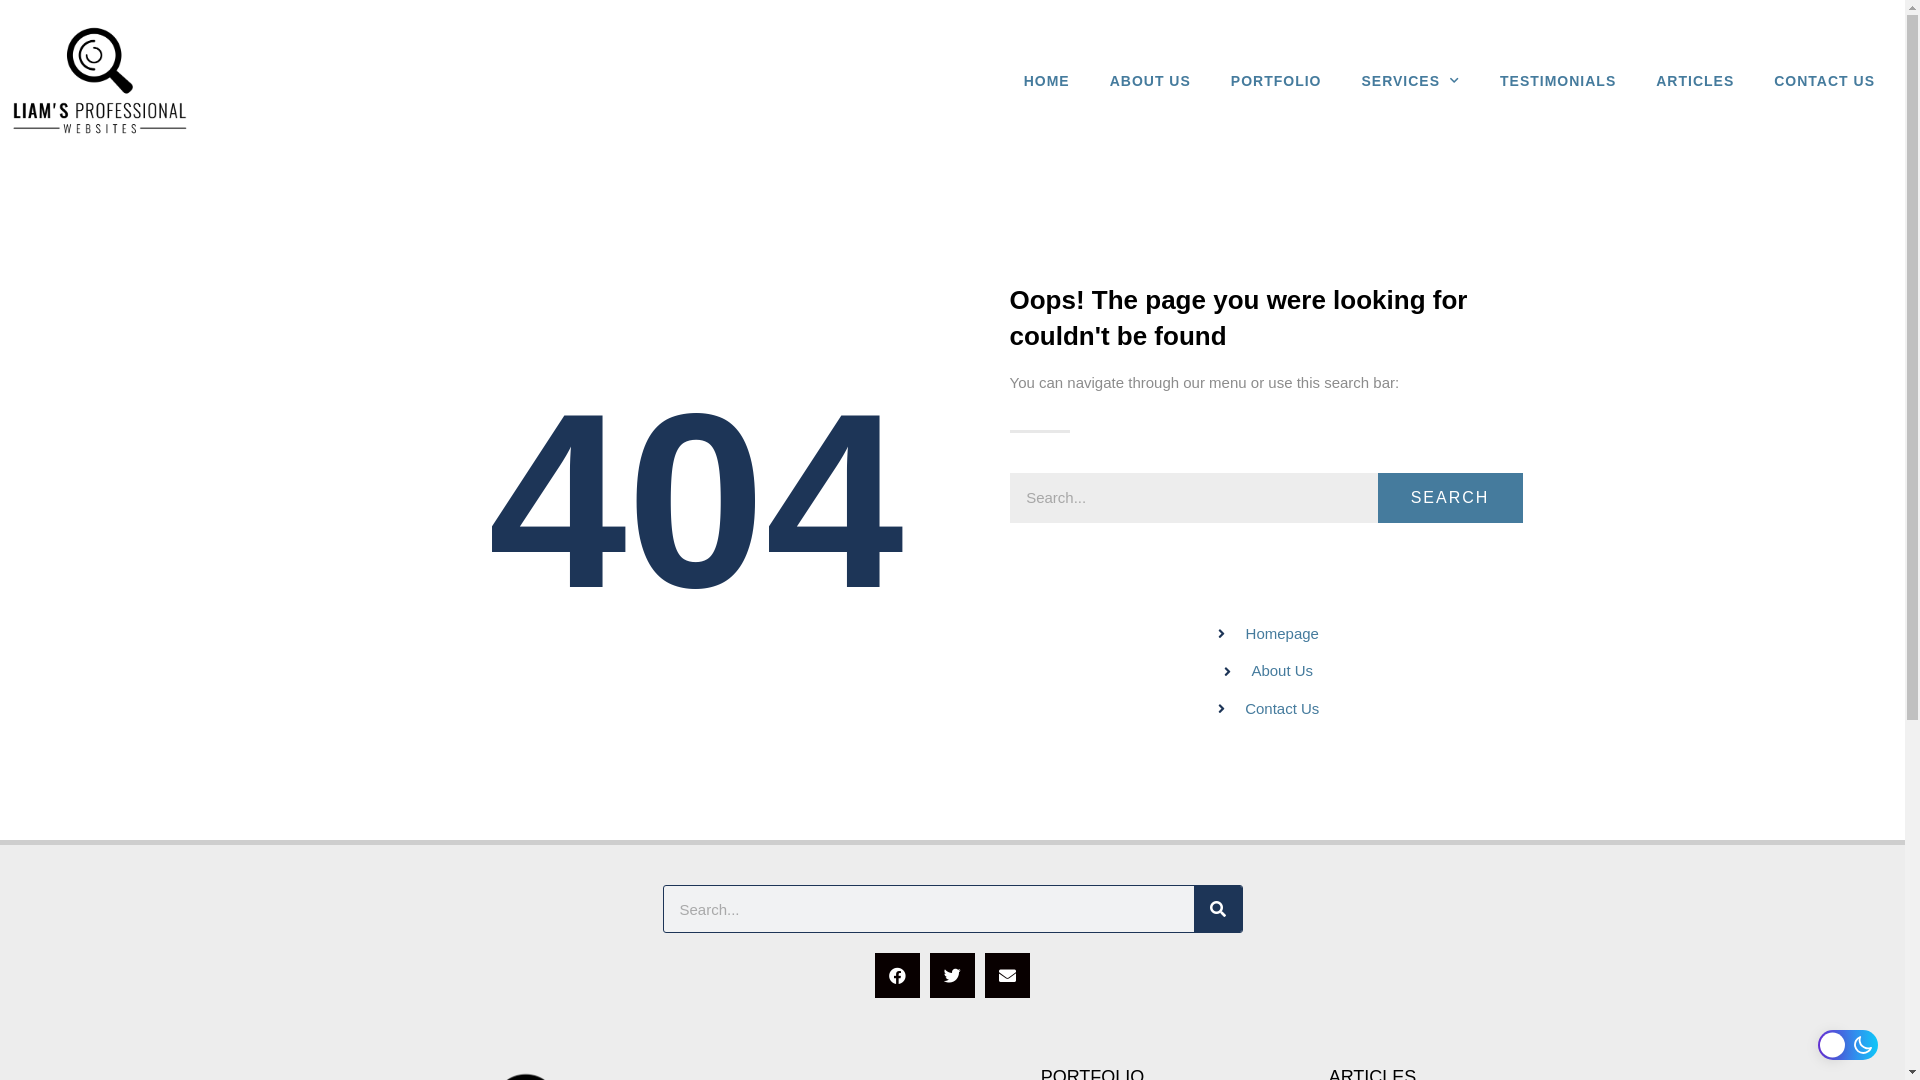 This screenshot has height=1080, width=1920. I want to click on PORTFOLIO, so click(1276, 81).